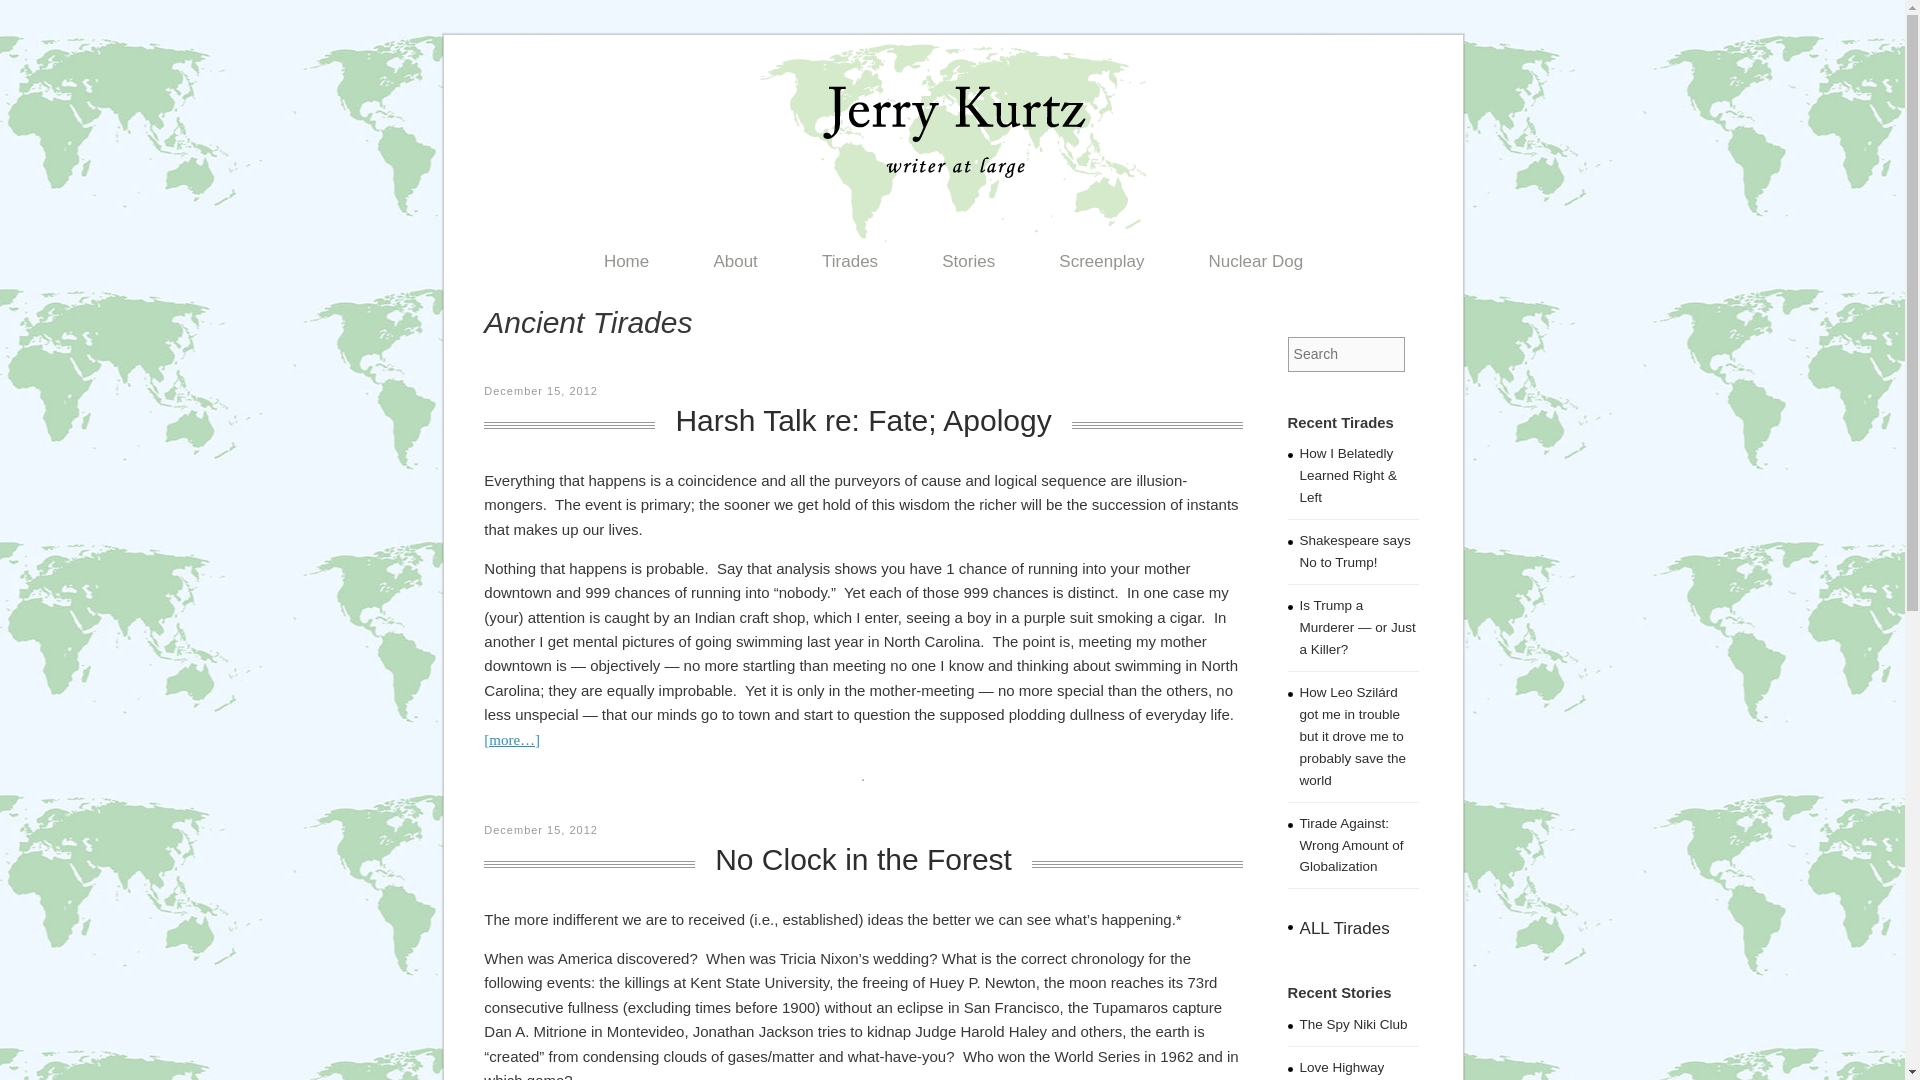 This screenshot has width=1920, height=1080. Describe the element at coordinates (1256, 266) in the screenshot. I see `Nuclear Dog` at that location.